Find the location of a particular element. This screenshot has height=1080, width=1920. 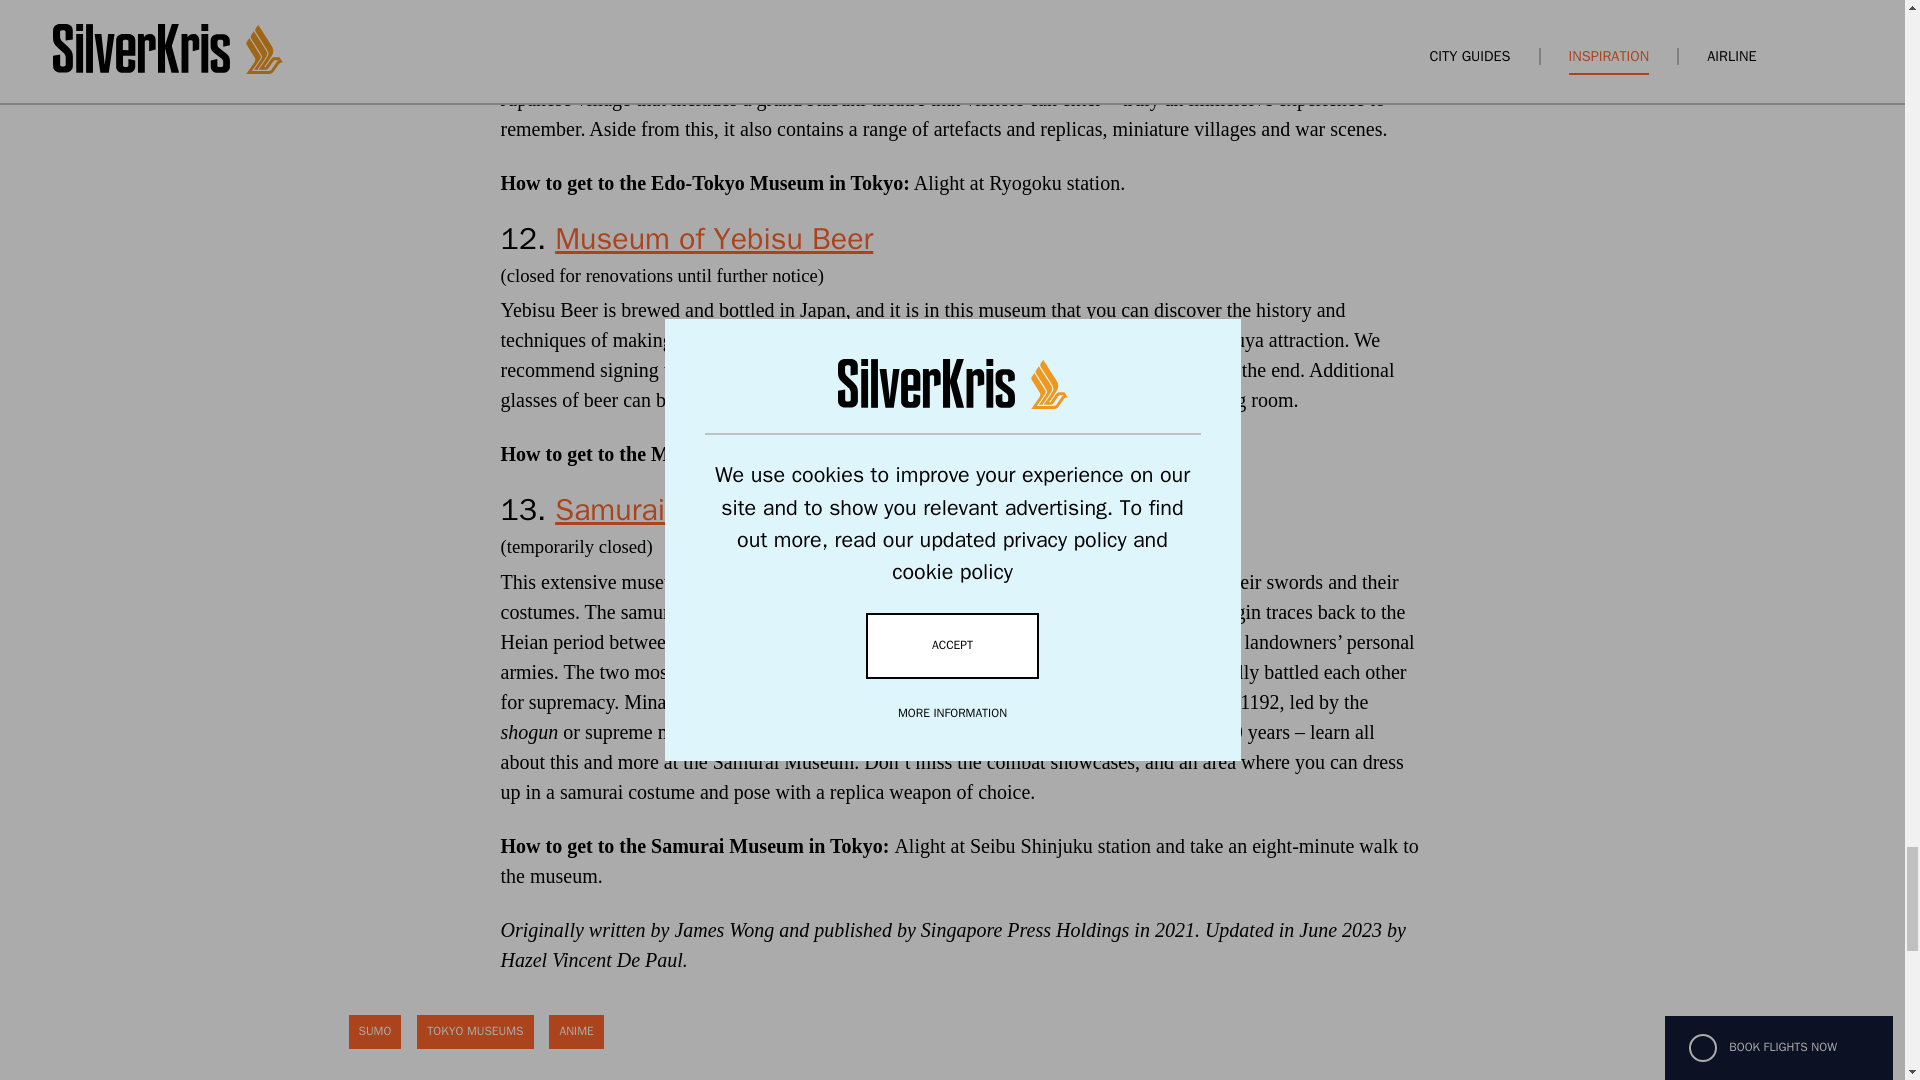

Museum of Yebisu Beer is located at coordinates (714, 239).